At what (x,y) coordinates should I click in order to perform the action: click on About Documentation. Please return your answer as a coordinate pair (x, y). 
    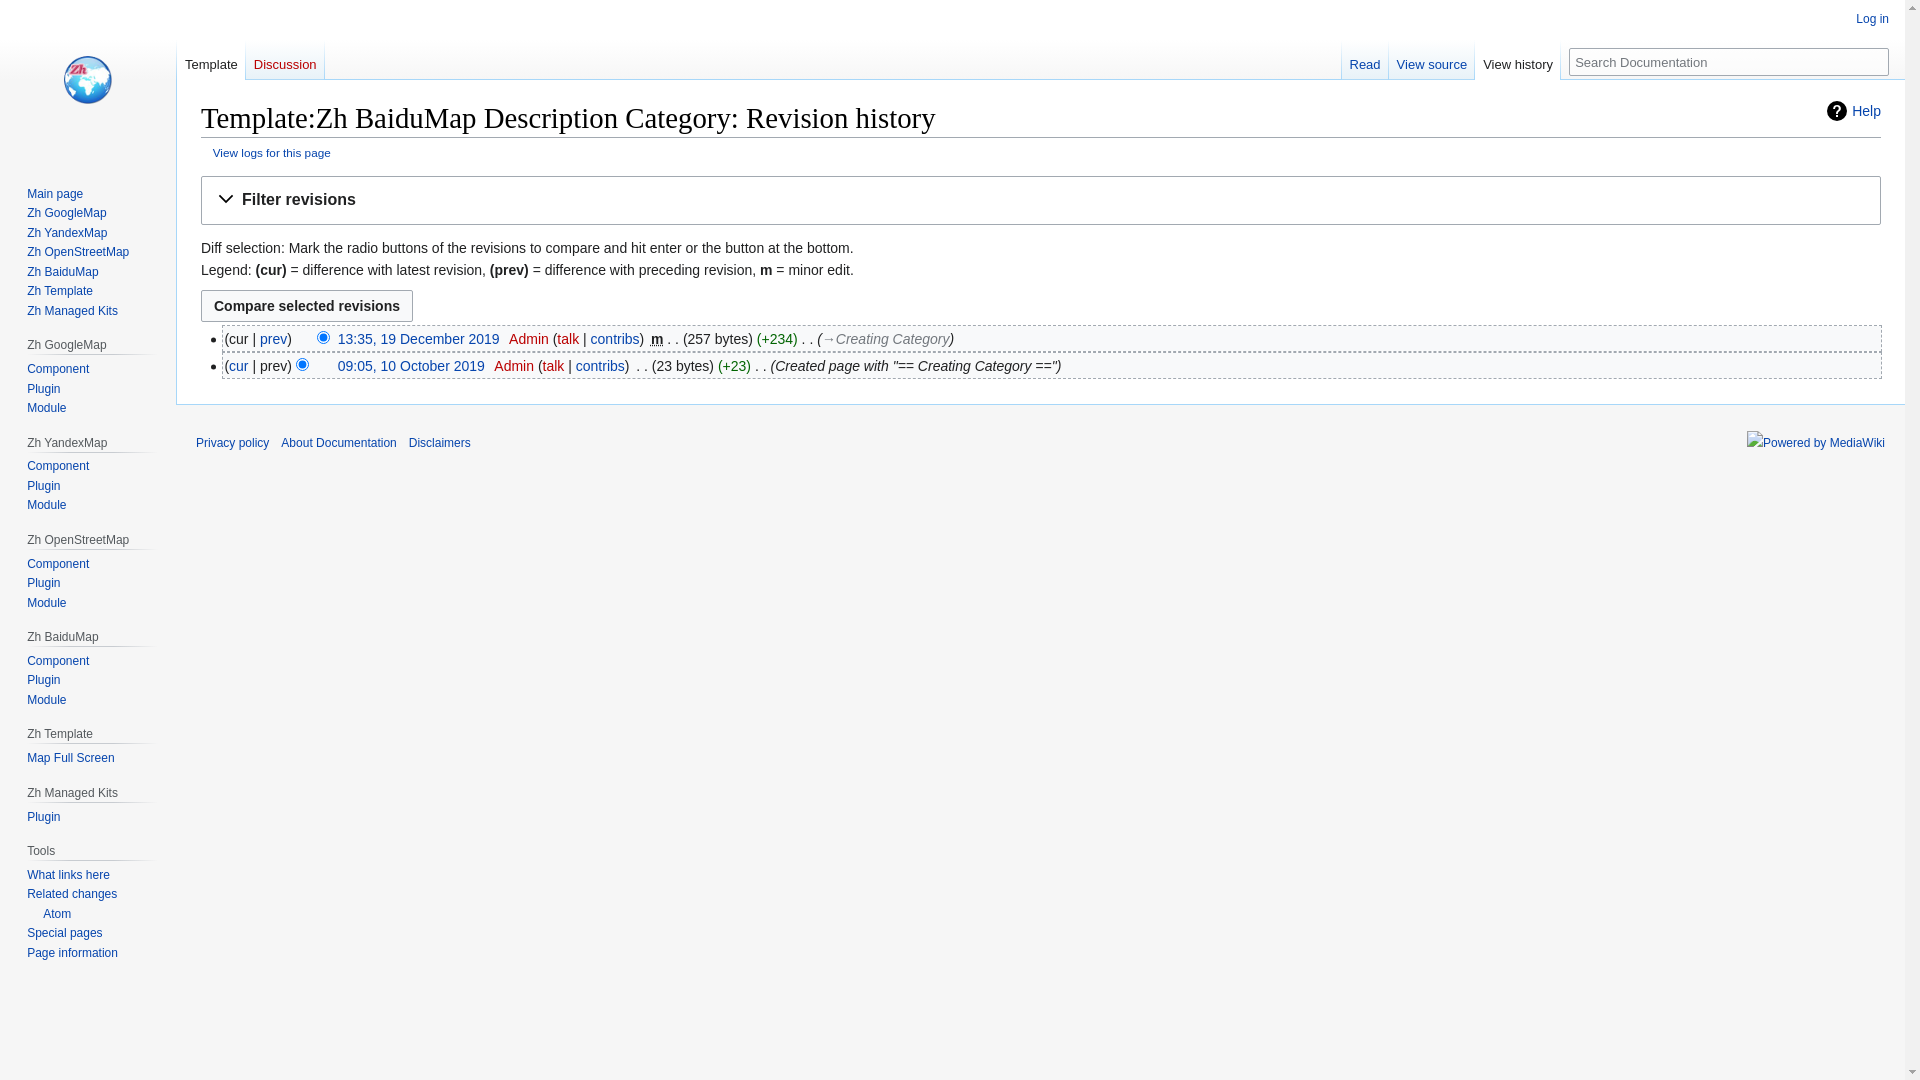
    Looking at the image, I should click on (338, 443).